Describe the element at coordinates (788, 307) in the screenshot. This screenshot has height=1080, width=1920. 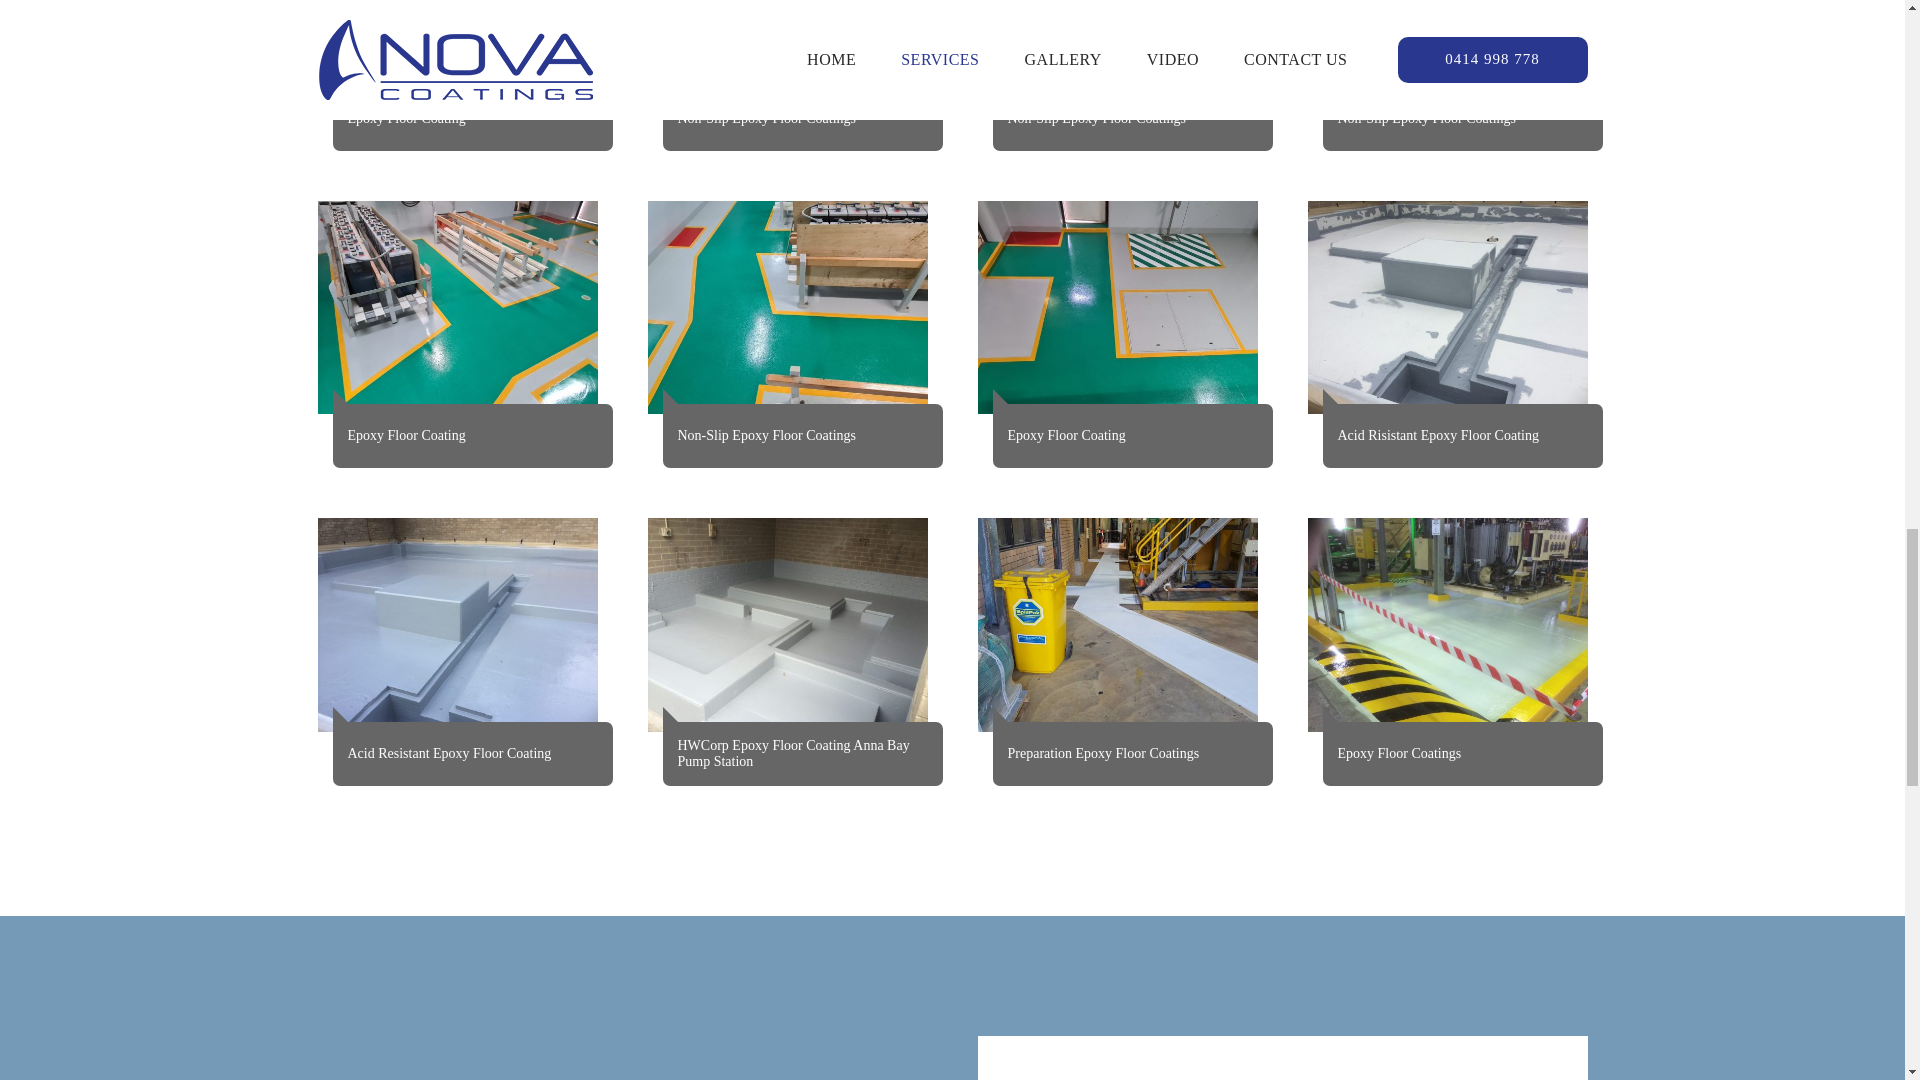
I see `Non-Slip Epoxy Floor Coatings` at that location.